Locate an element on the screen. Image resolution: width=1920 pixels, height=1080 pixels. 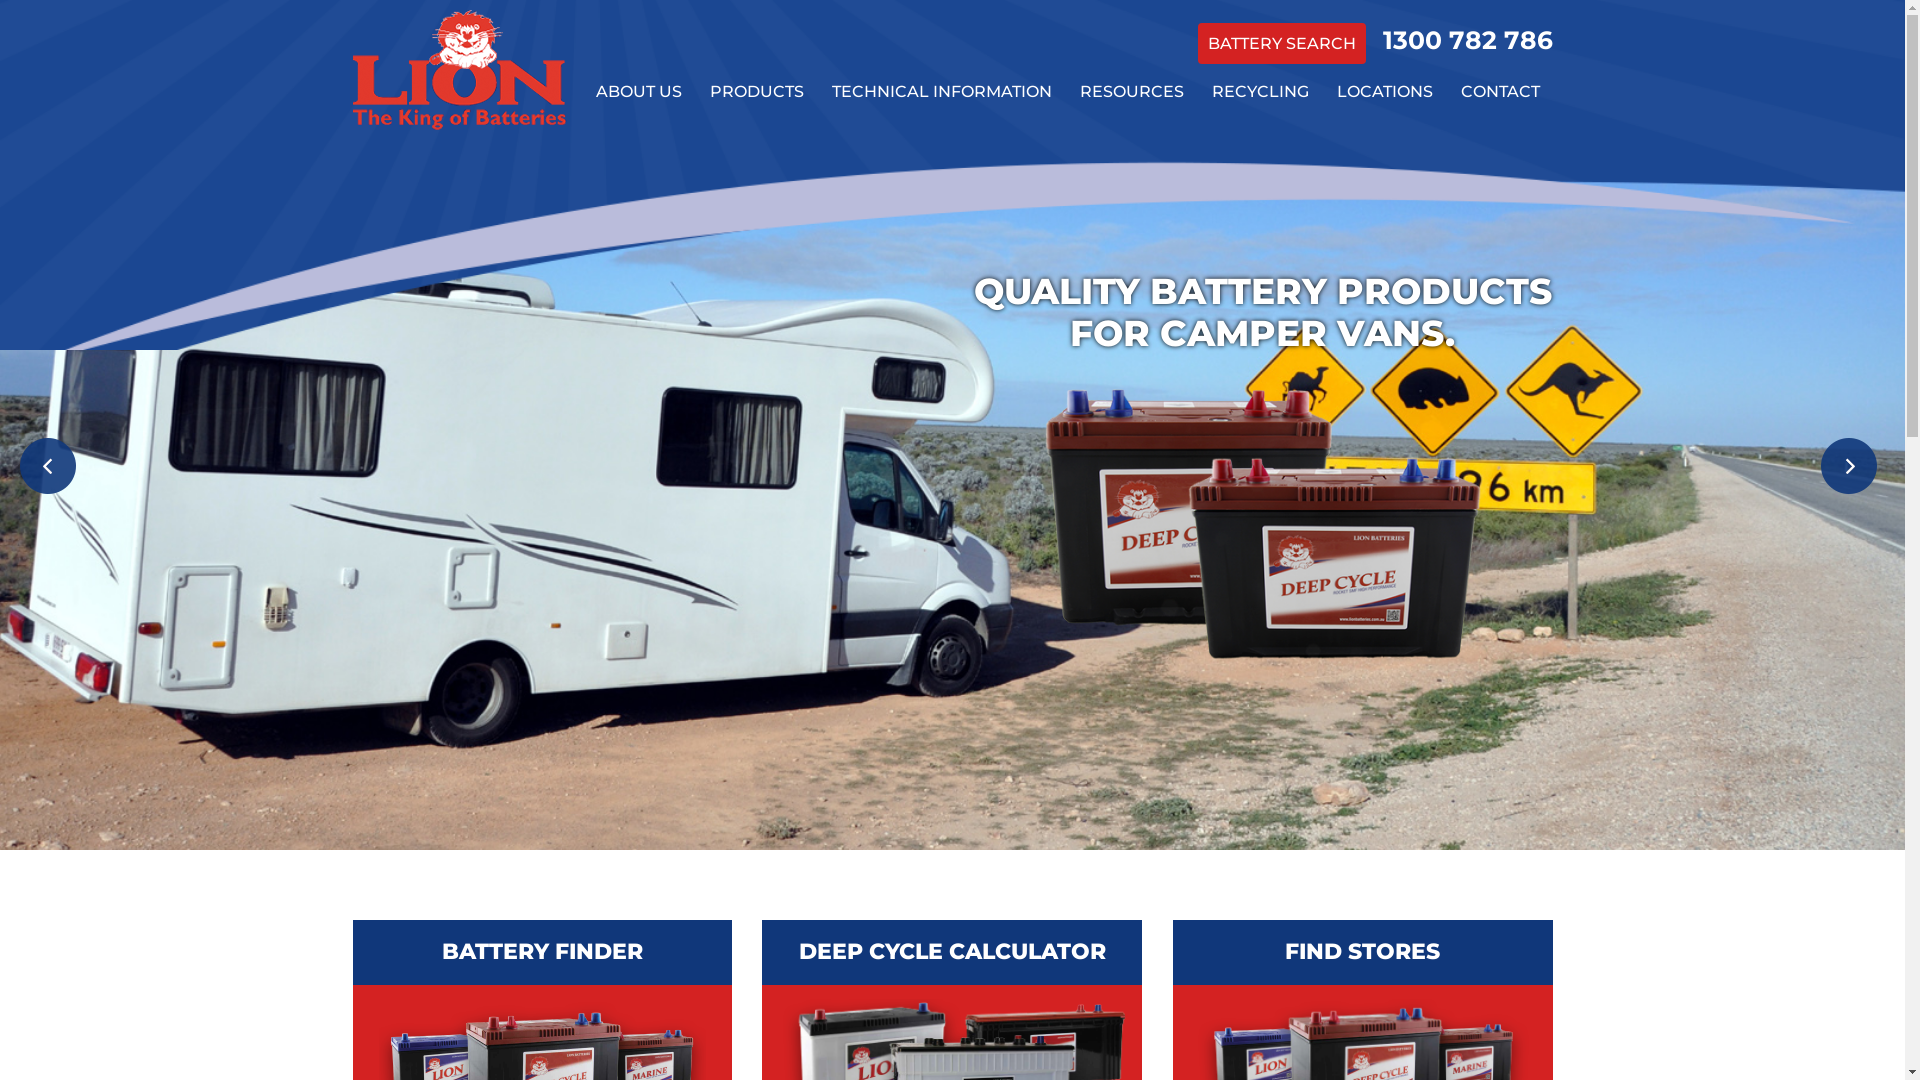
VICTORIA/TASMANIA is located at coordinates (1385, 238).